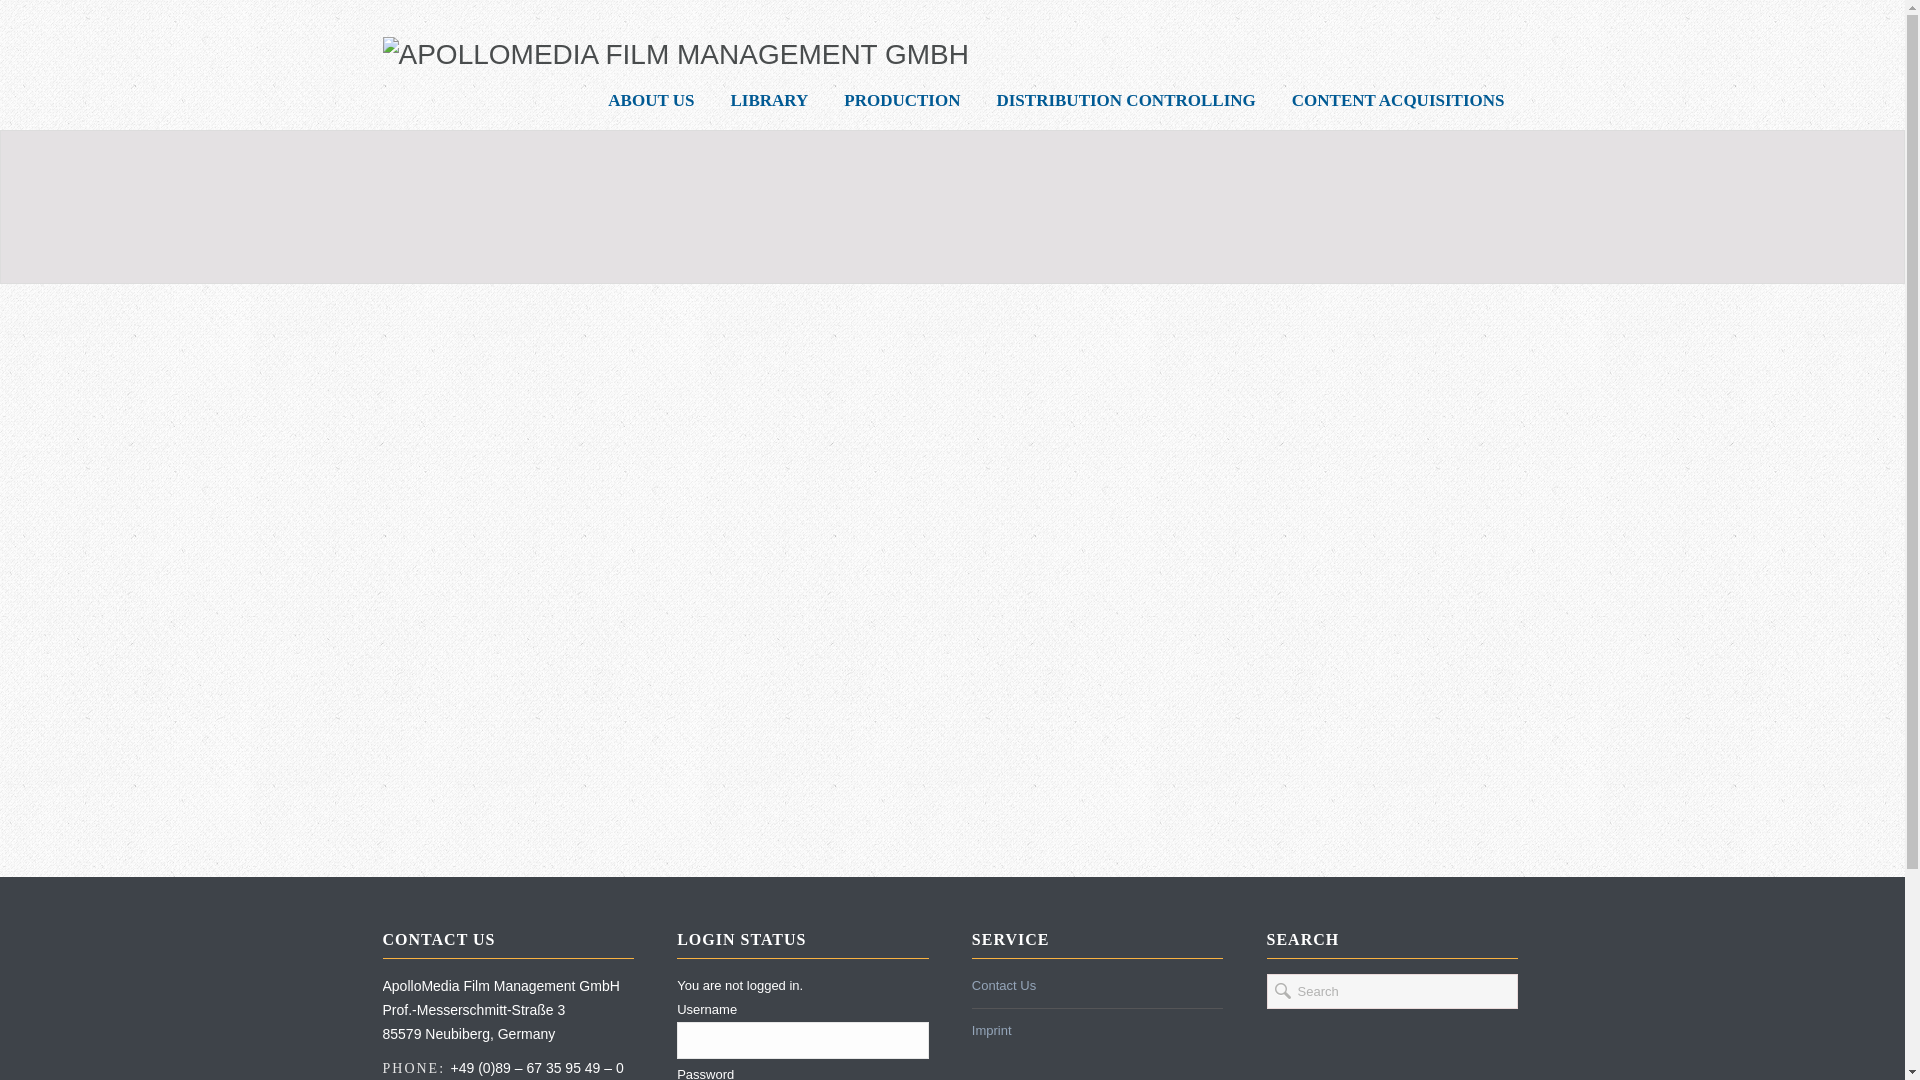  I want to click on CONTENT ACQUISITIONS, so click(1398, 100).